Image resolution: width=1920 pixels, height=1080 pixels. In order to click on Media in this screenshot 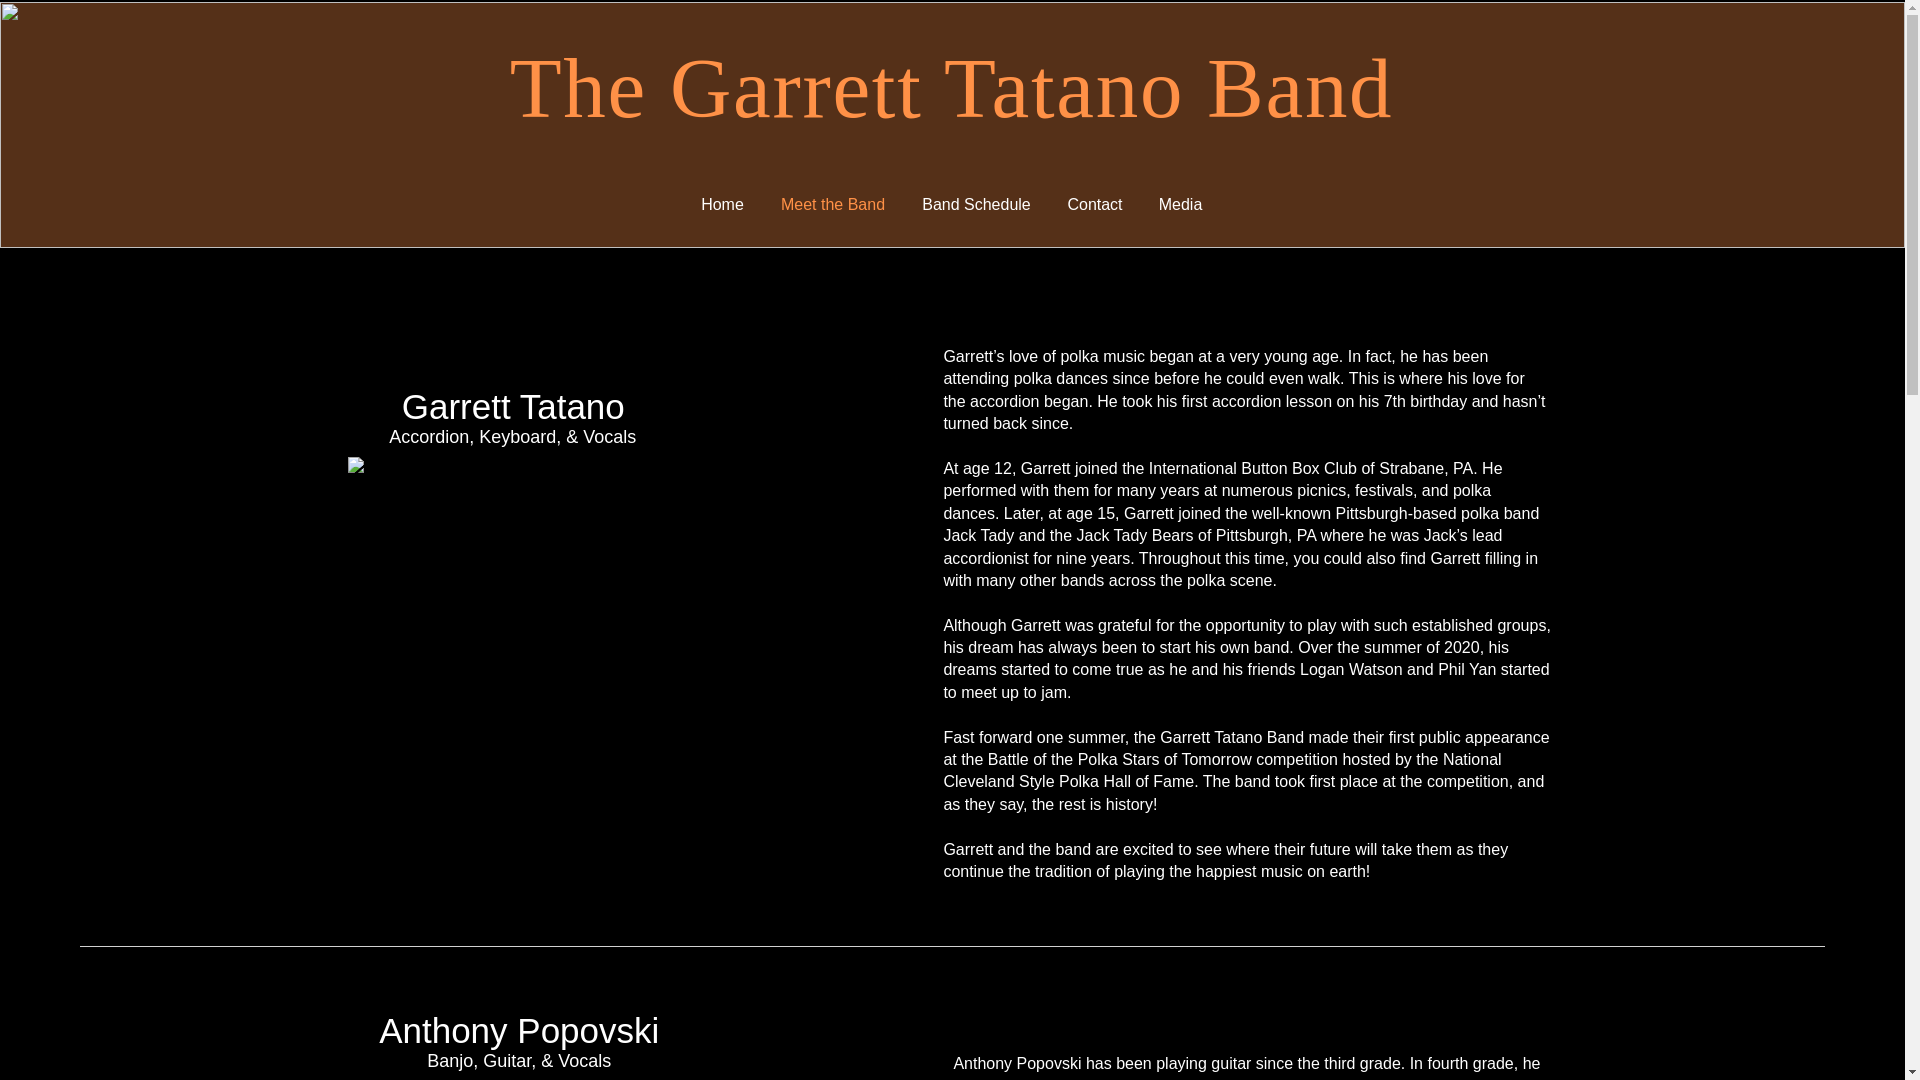, I will do `click(1180, 205)`.